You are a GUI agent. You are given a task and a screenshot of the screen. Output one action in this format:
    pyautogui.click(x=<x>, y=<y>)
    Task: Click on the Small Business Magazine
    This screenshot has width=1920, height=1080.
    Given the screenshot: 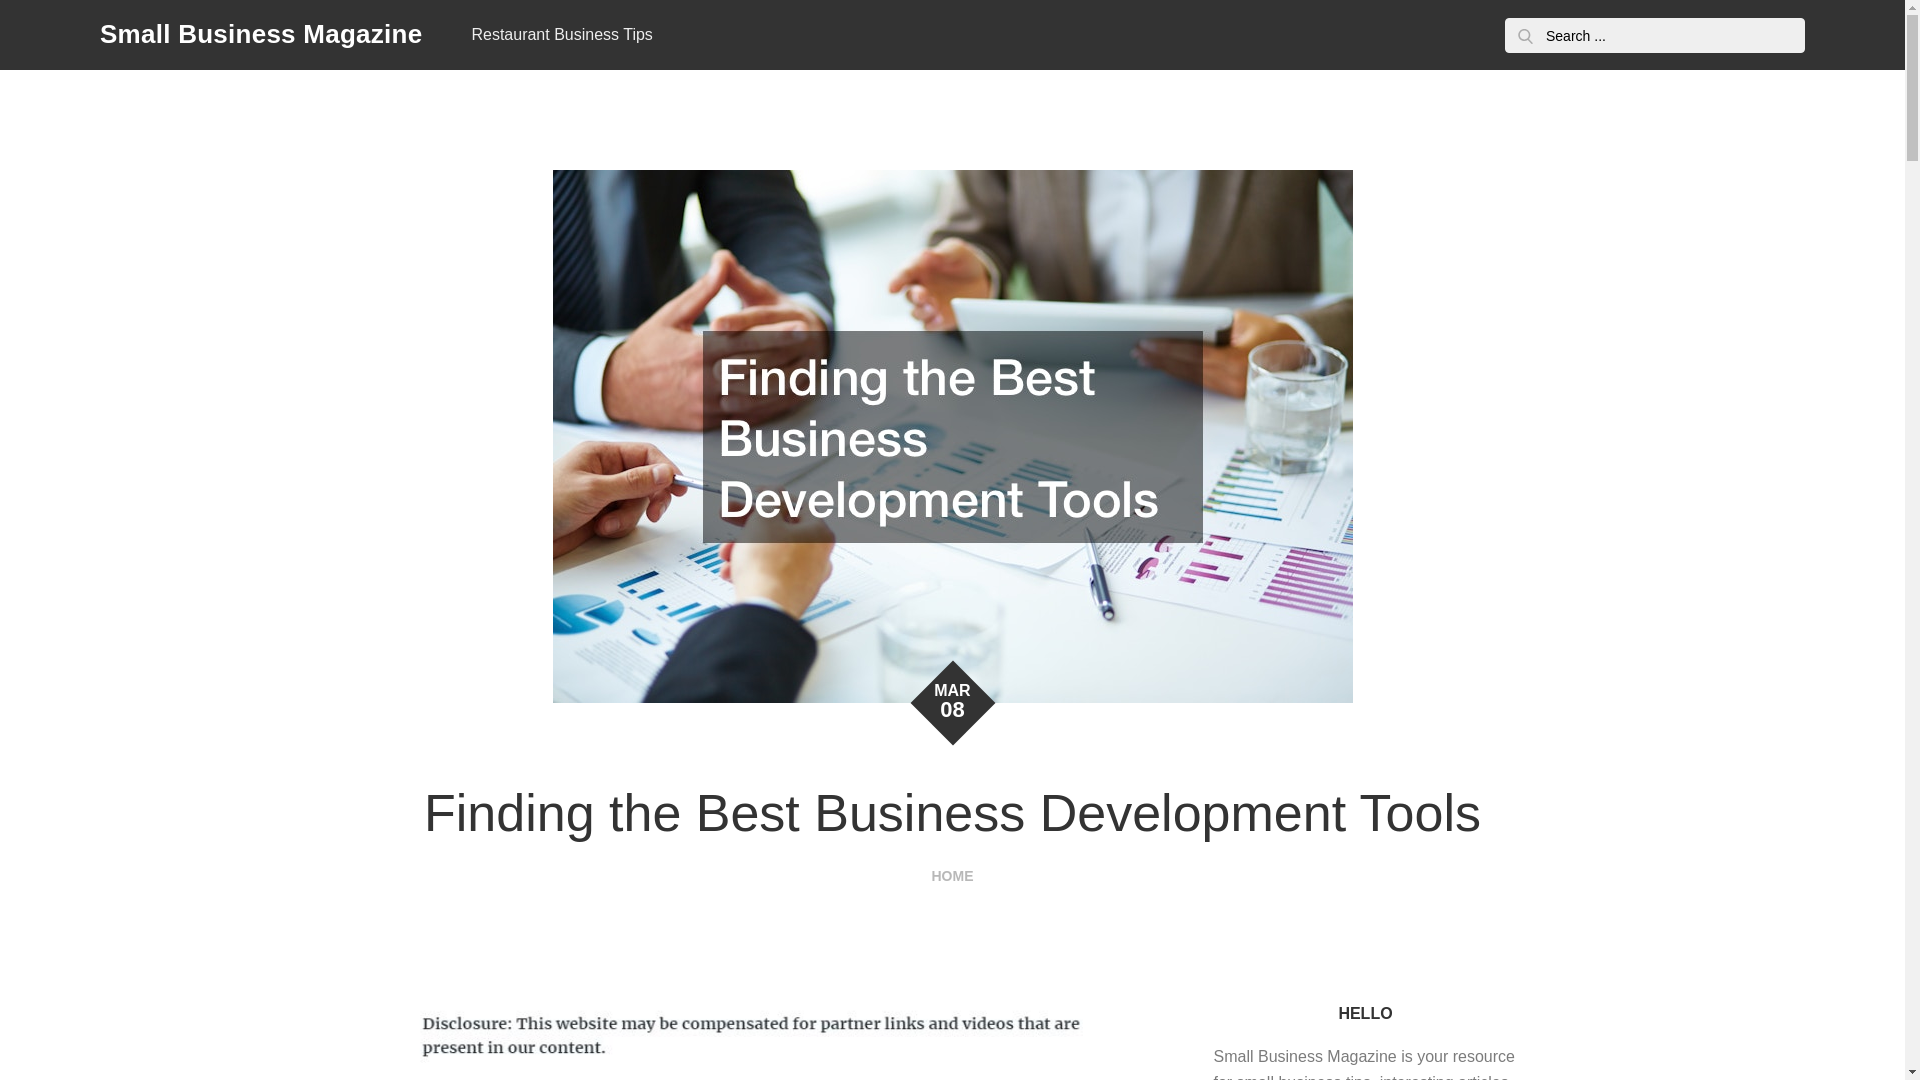 What is the action you would take?
    pyautogui.click(x=260, y=34)
    